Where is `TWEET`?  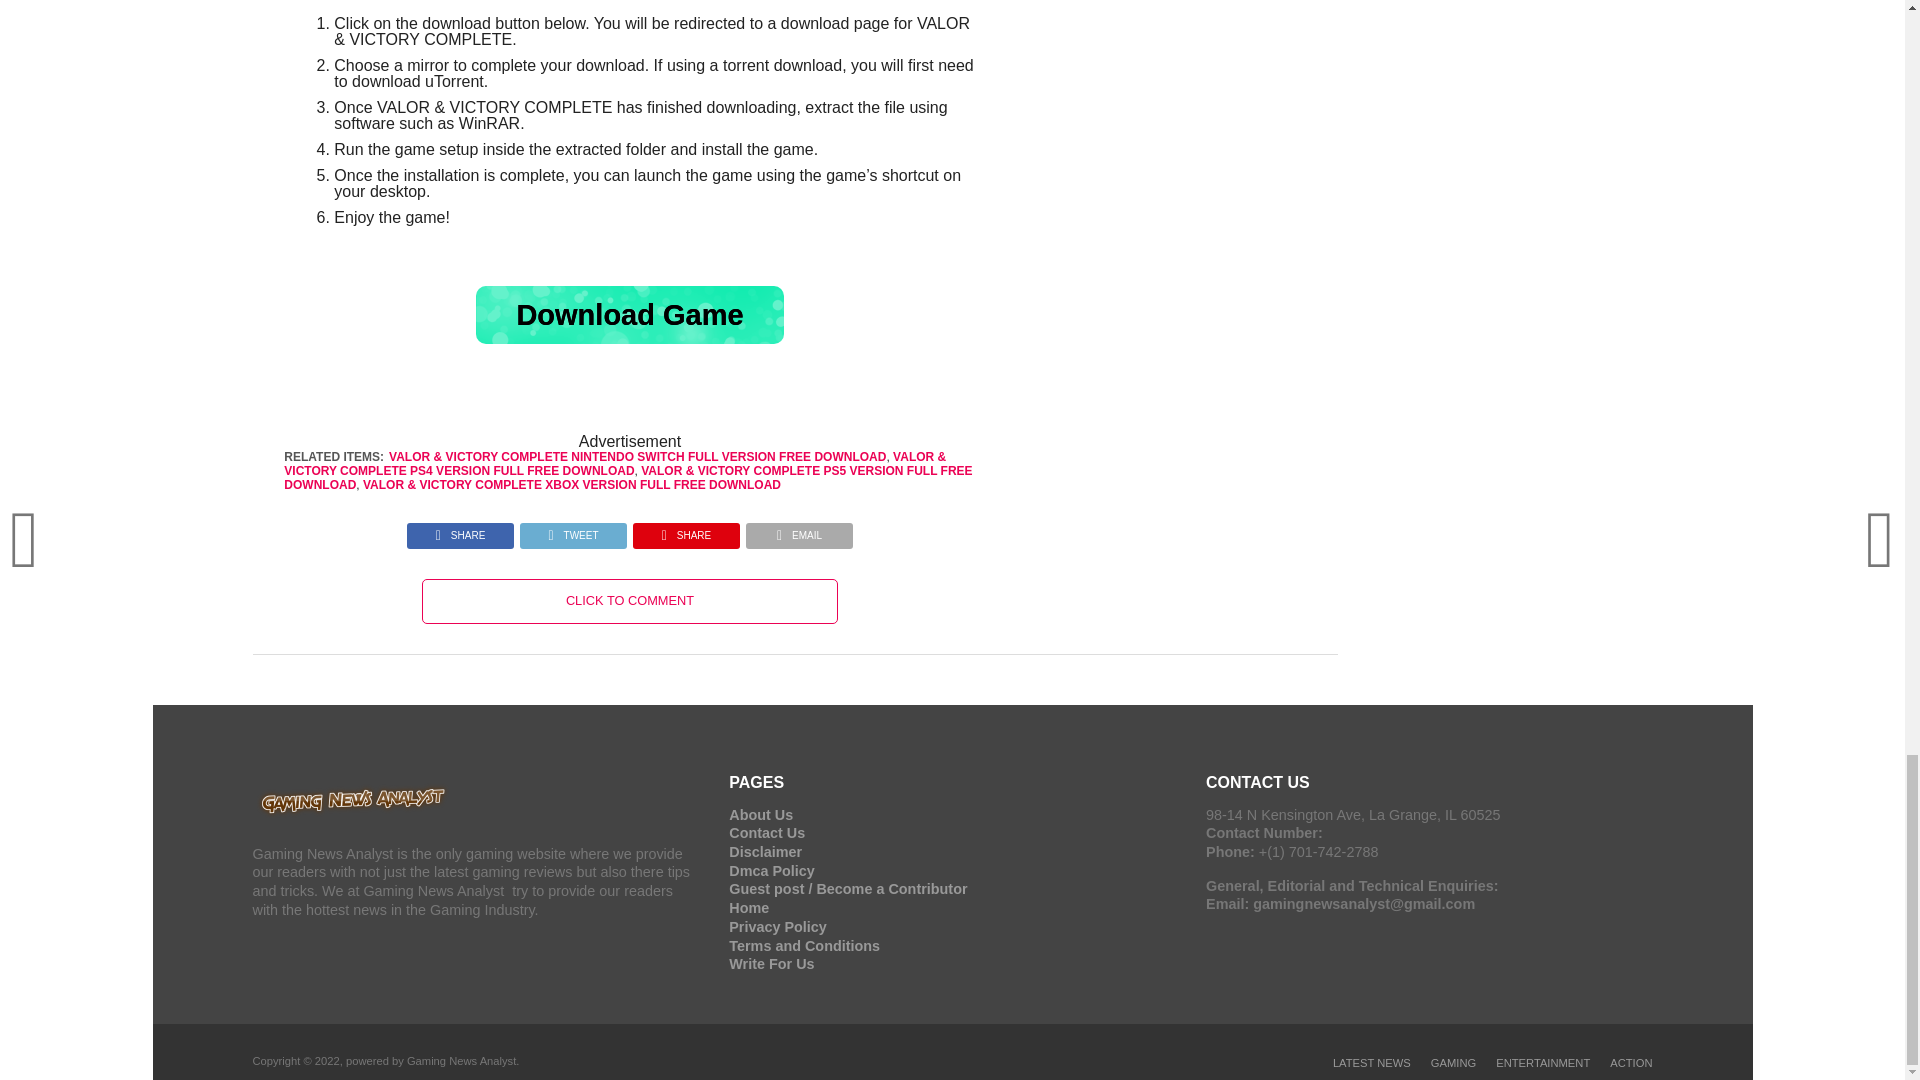
TWEET is located at coordinates (572, 530).